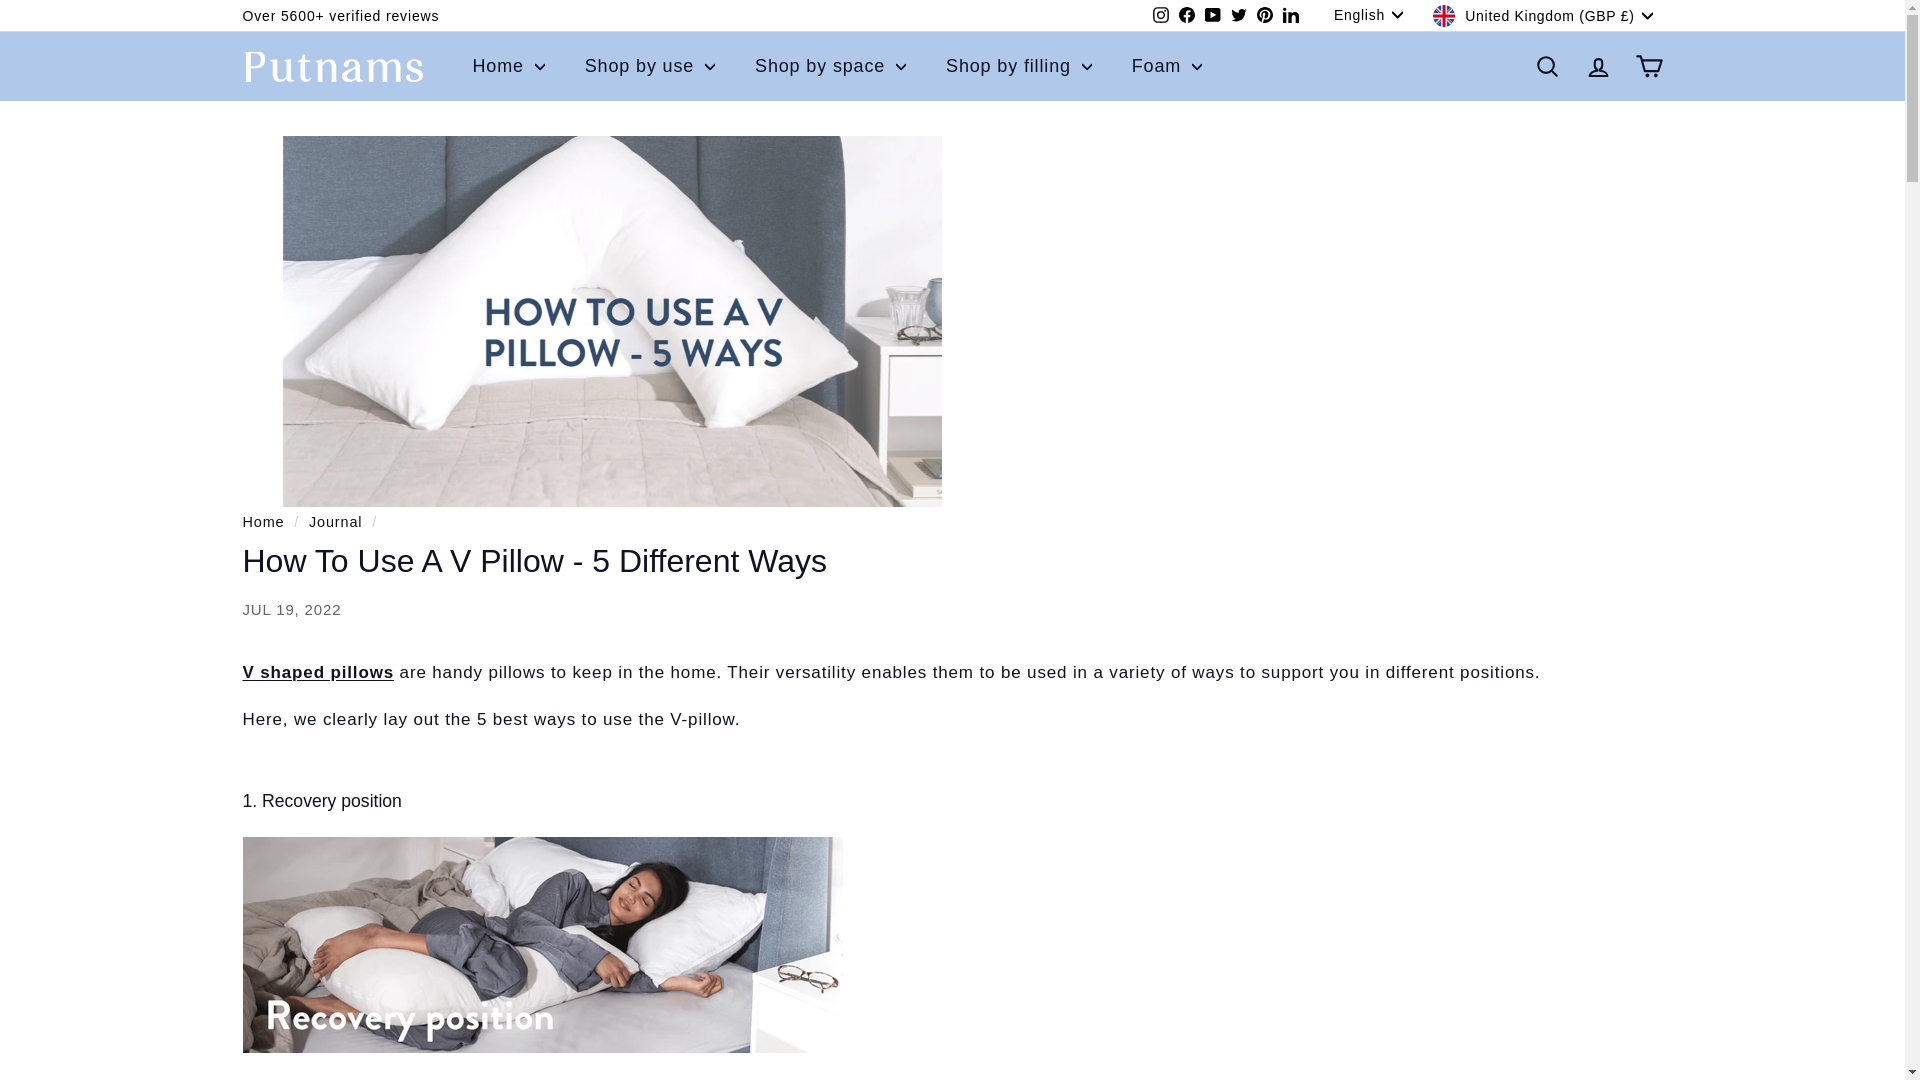  Describe the element at coordinates (1160, 16) in the screenshot. I see `YouTube` at that location.